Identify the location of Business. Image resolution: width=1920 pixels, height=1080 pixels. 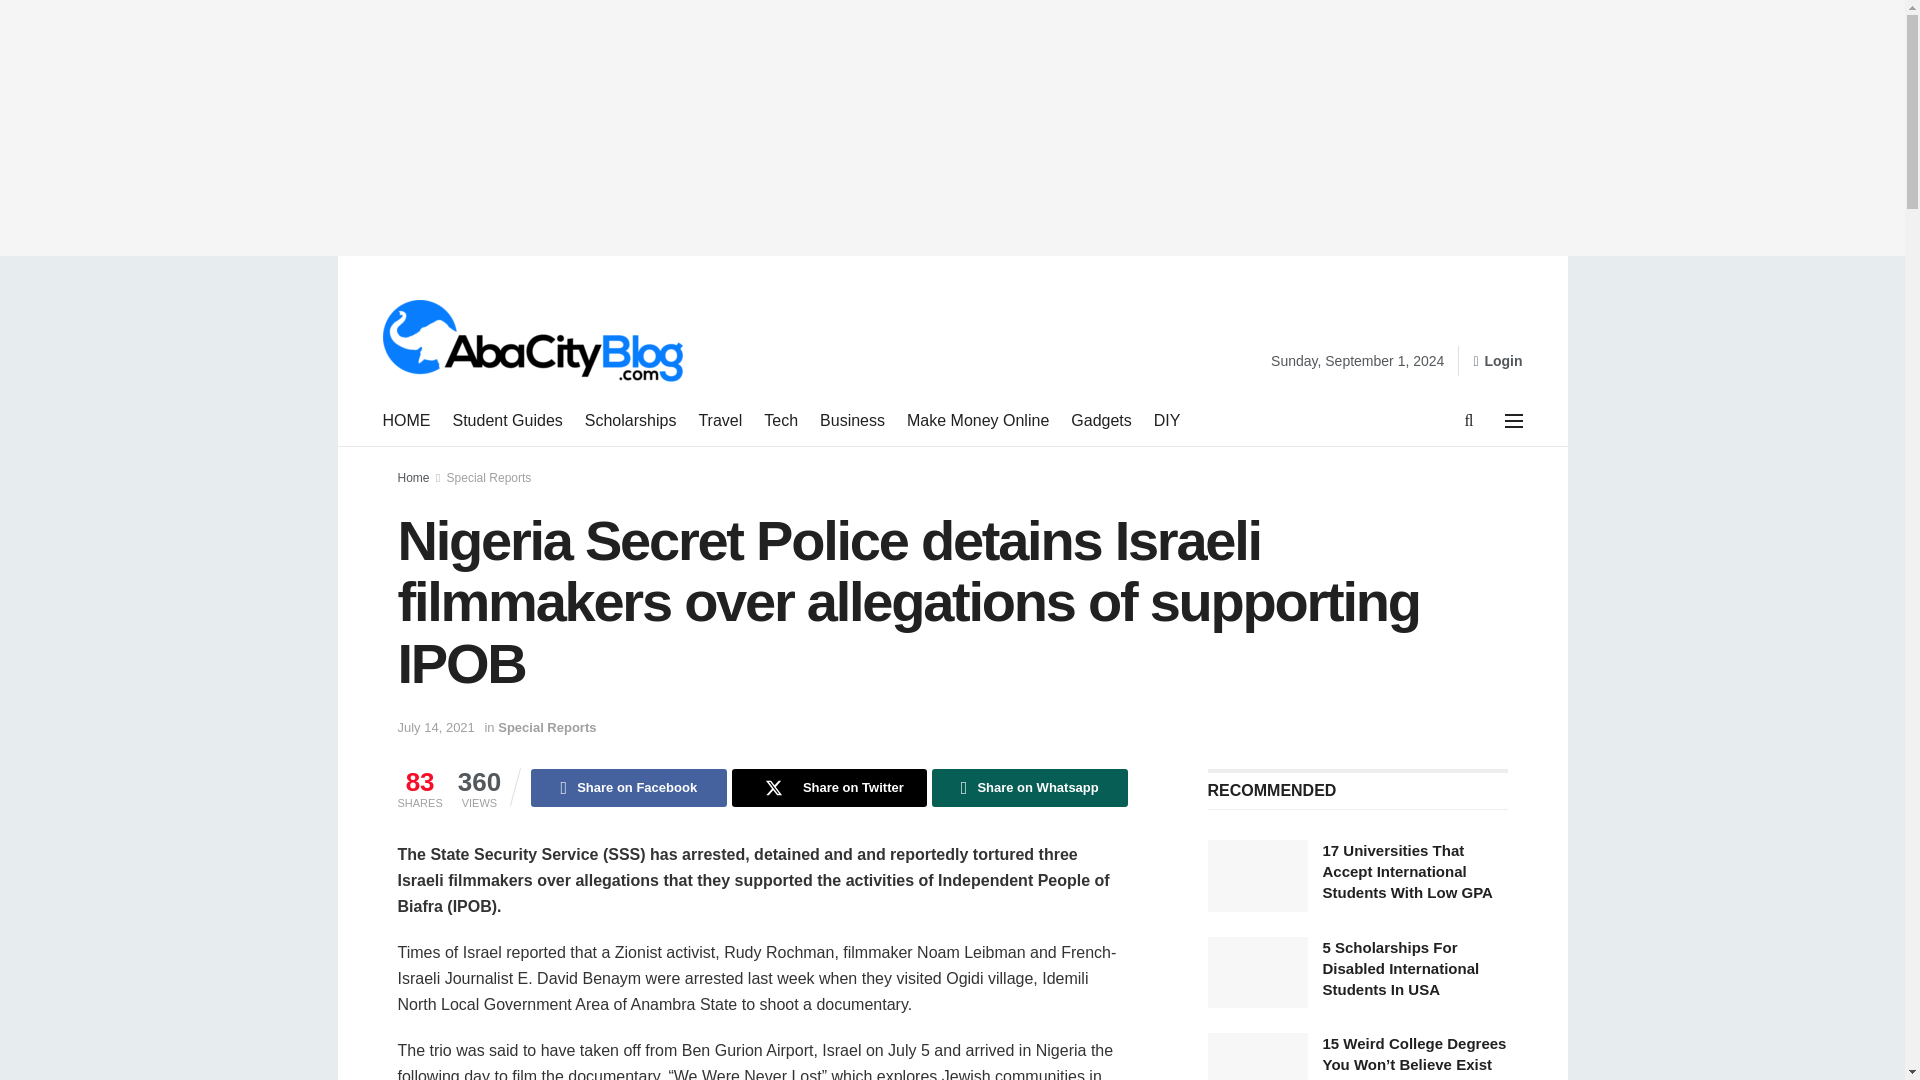
(852, 421).